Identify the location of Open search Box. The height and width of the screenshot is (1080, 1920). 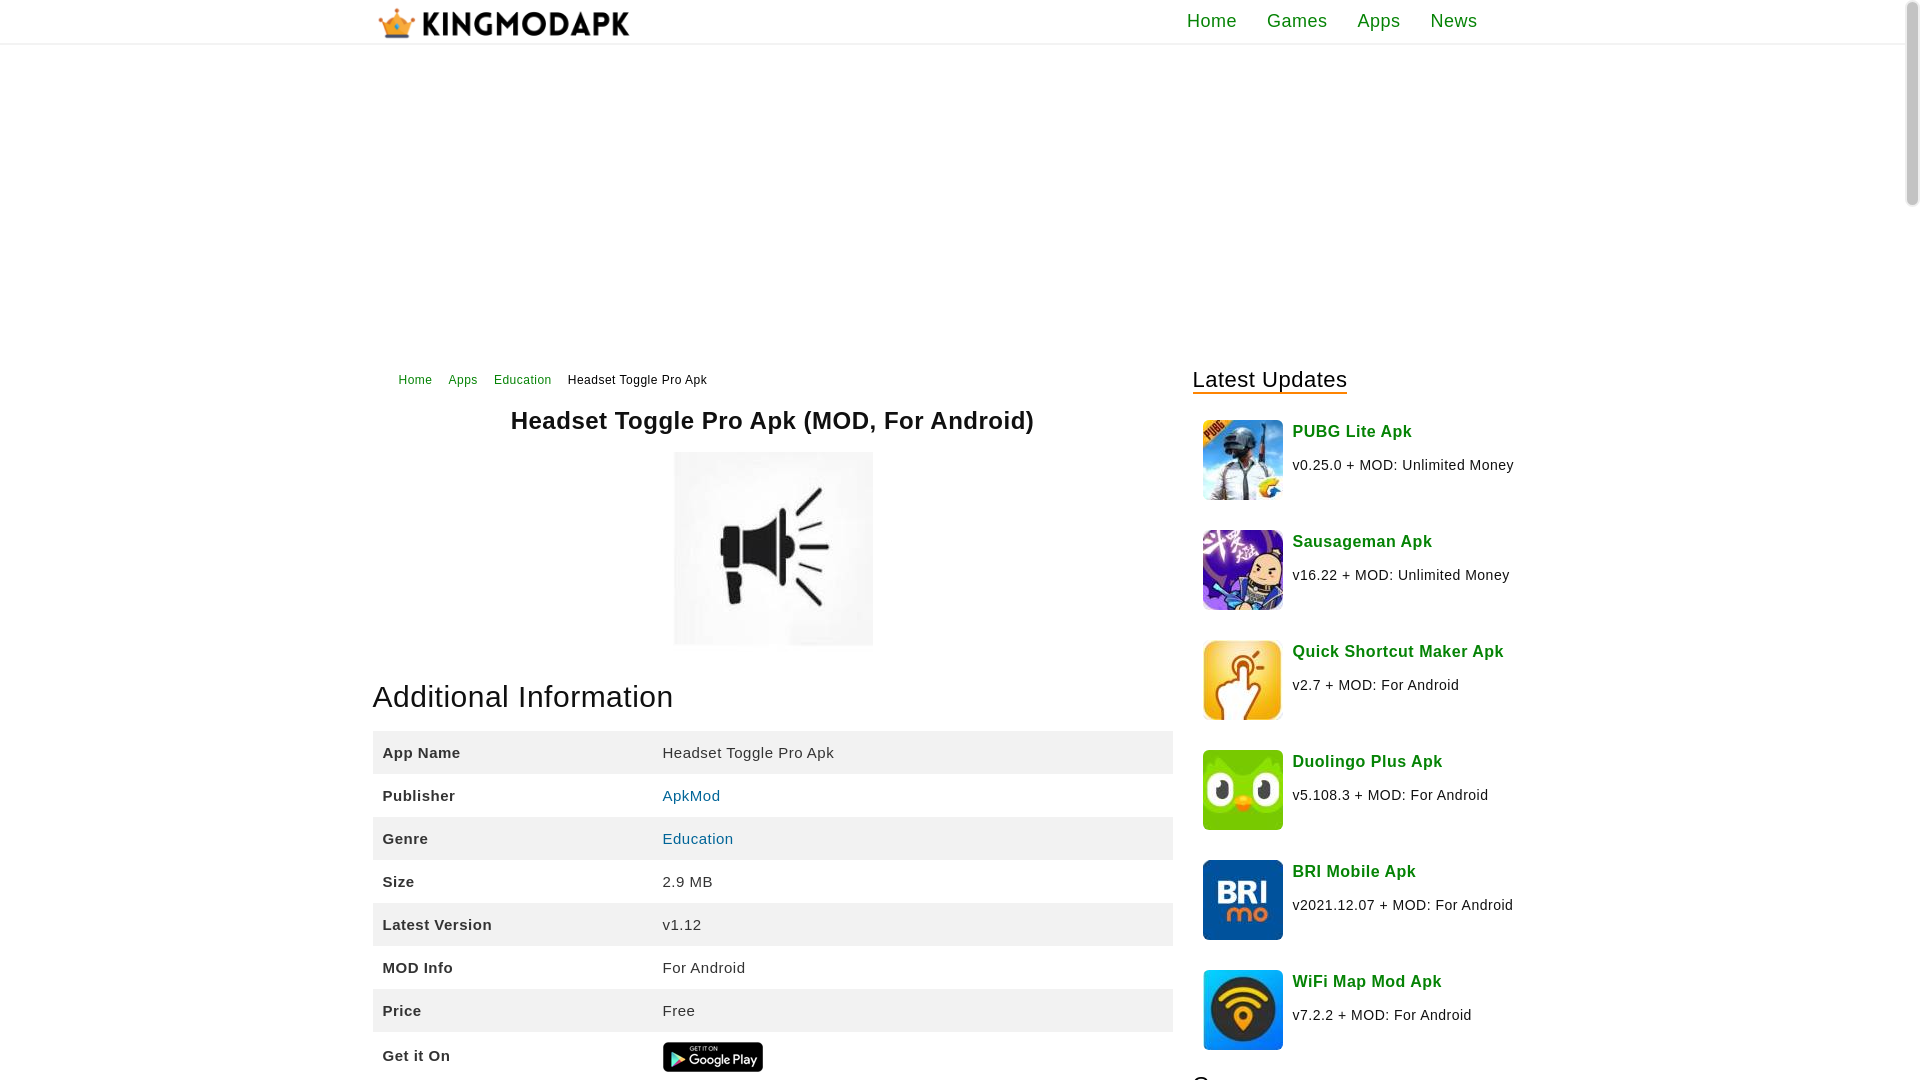
(1512, 20).